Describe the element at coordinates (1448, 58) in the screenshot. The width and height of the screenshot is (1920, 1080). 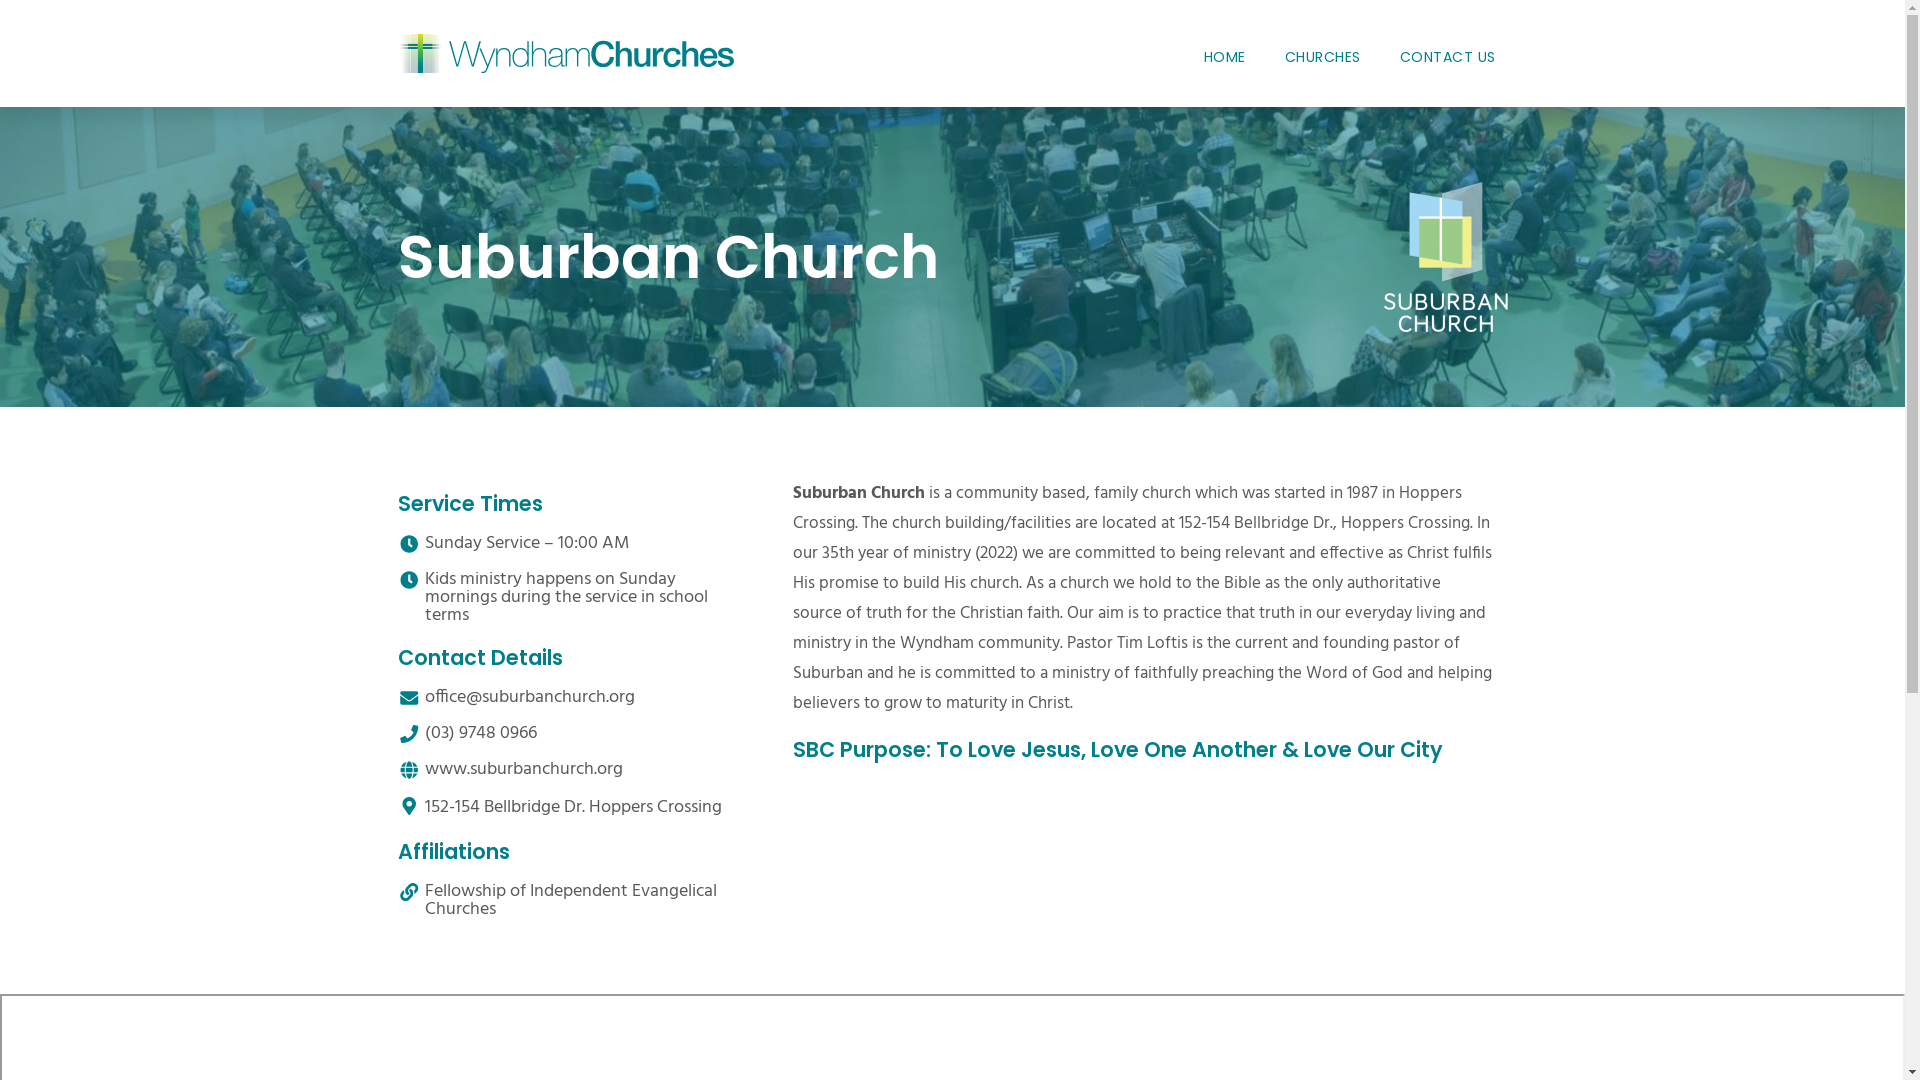
I see `CONTACT US` at that location.